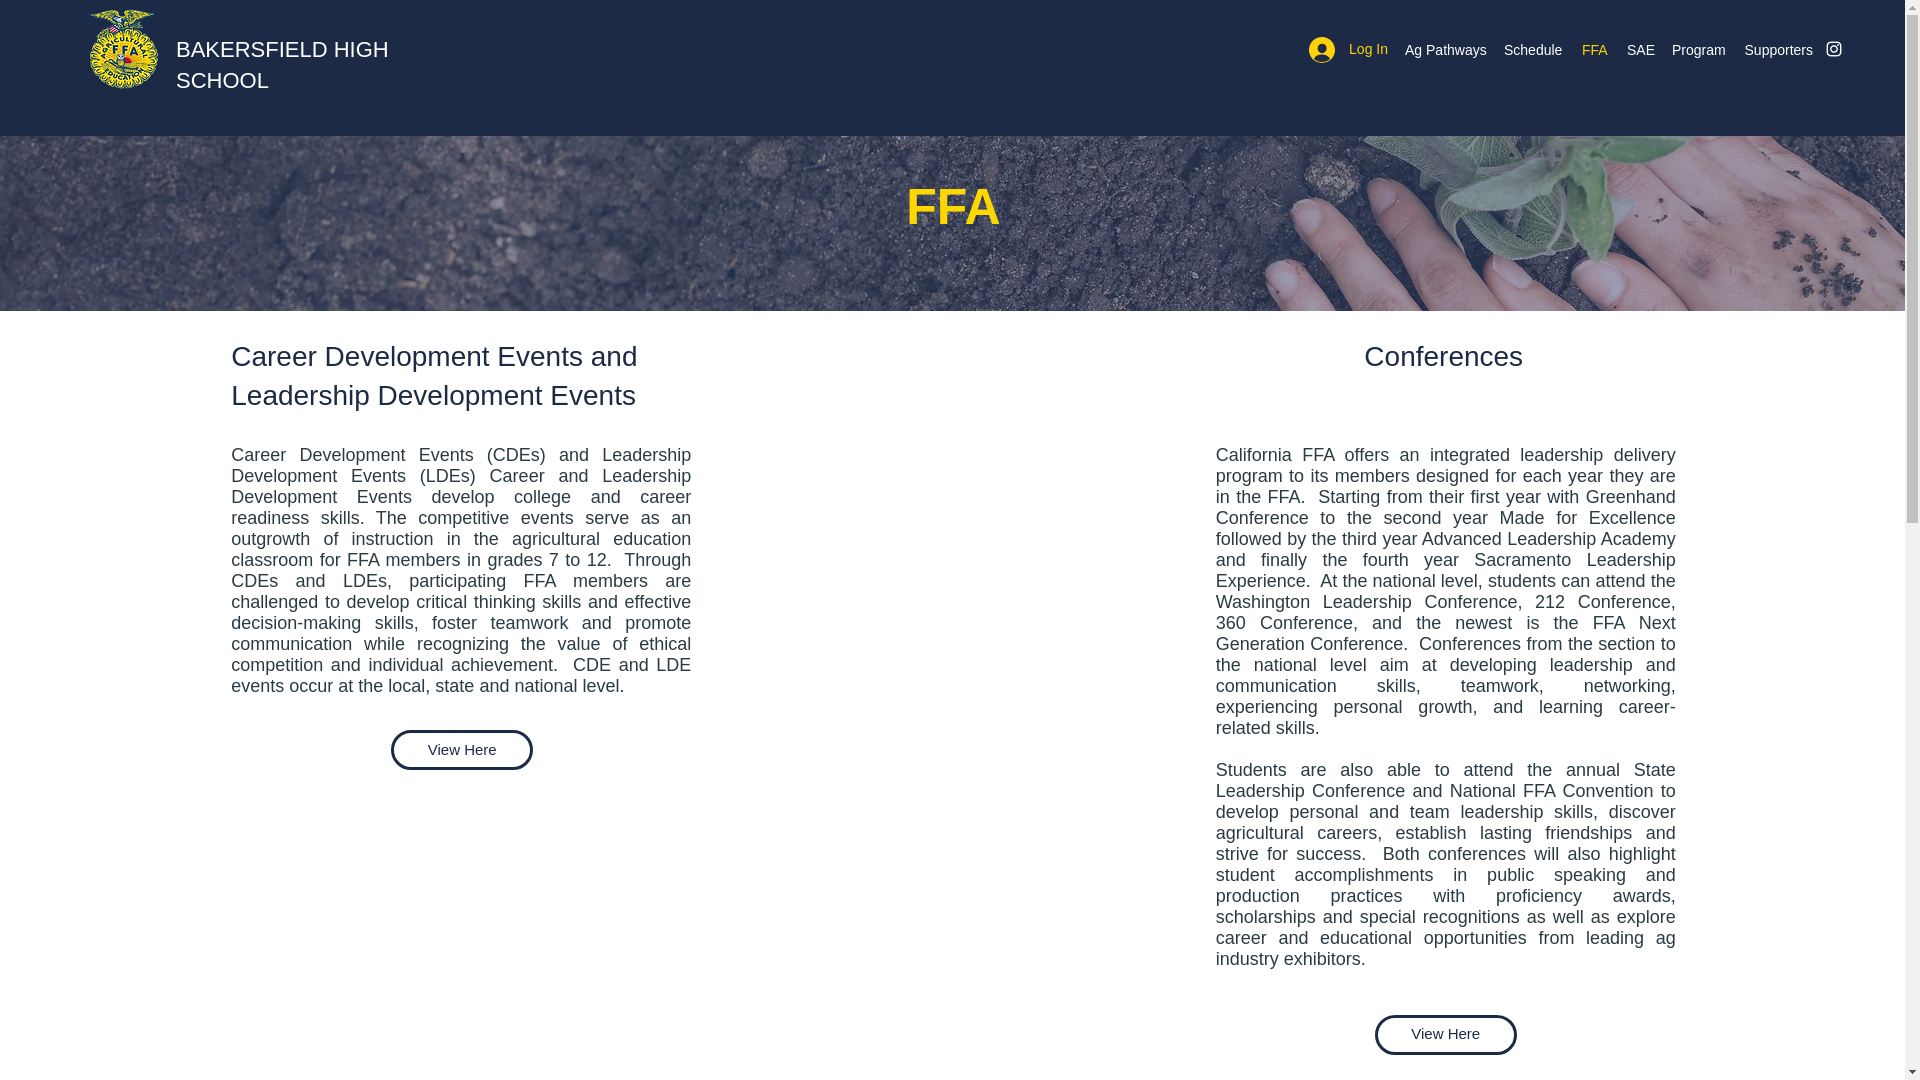  What do you see at coordinates (1444, 49) in the screenshot?
I see `Ag Pathways` at bounding box center [1444, 49].